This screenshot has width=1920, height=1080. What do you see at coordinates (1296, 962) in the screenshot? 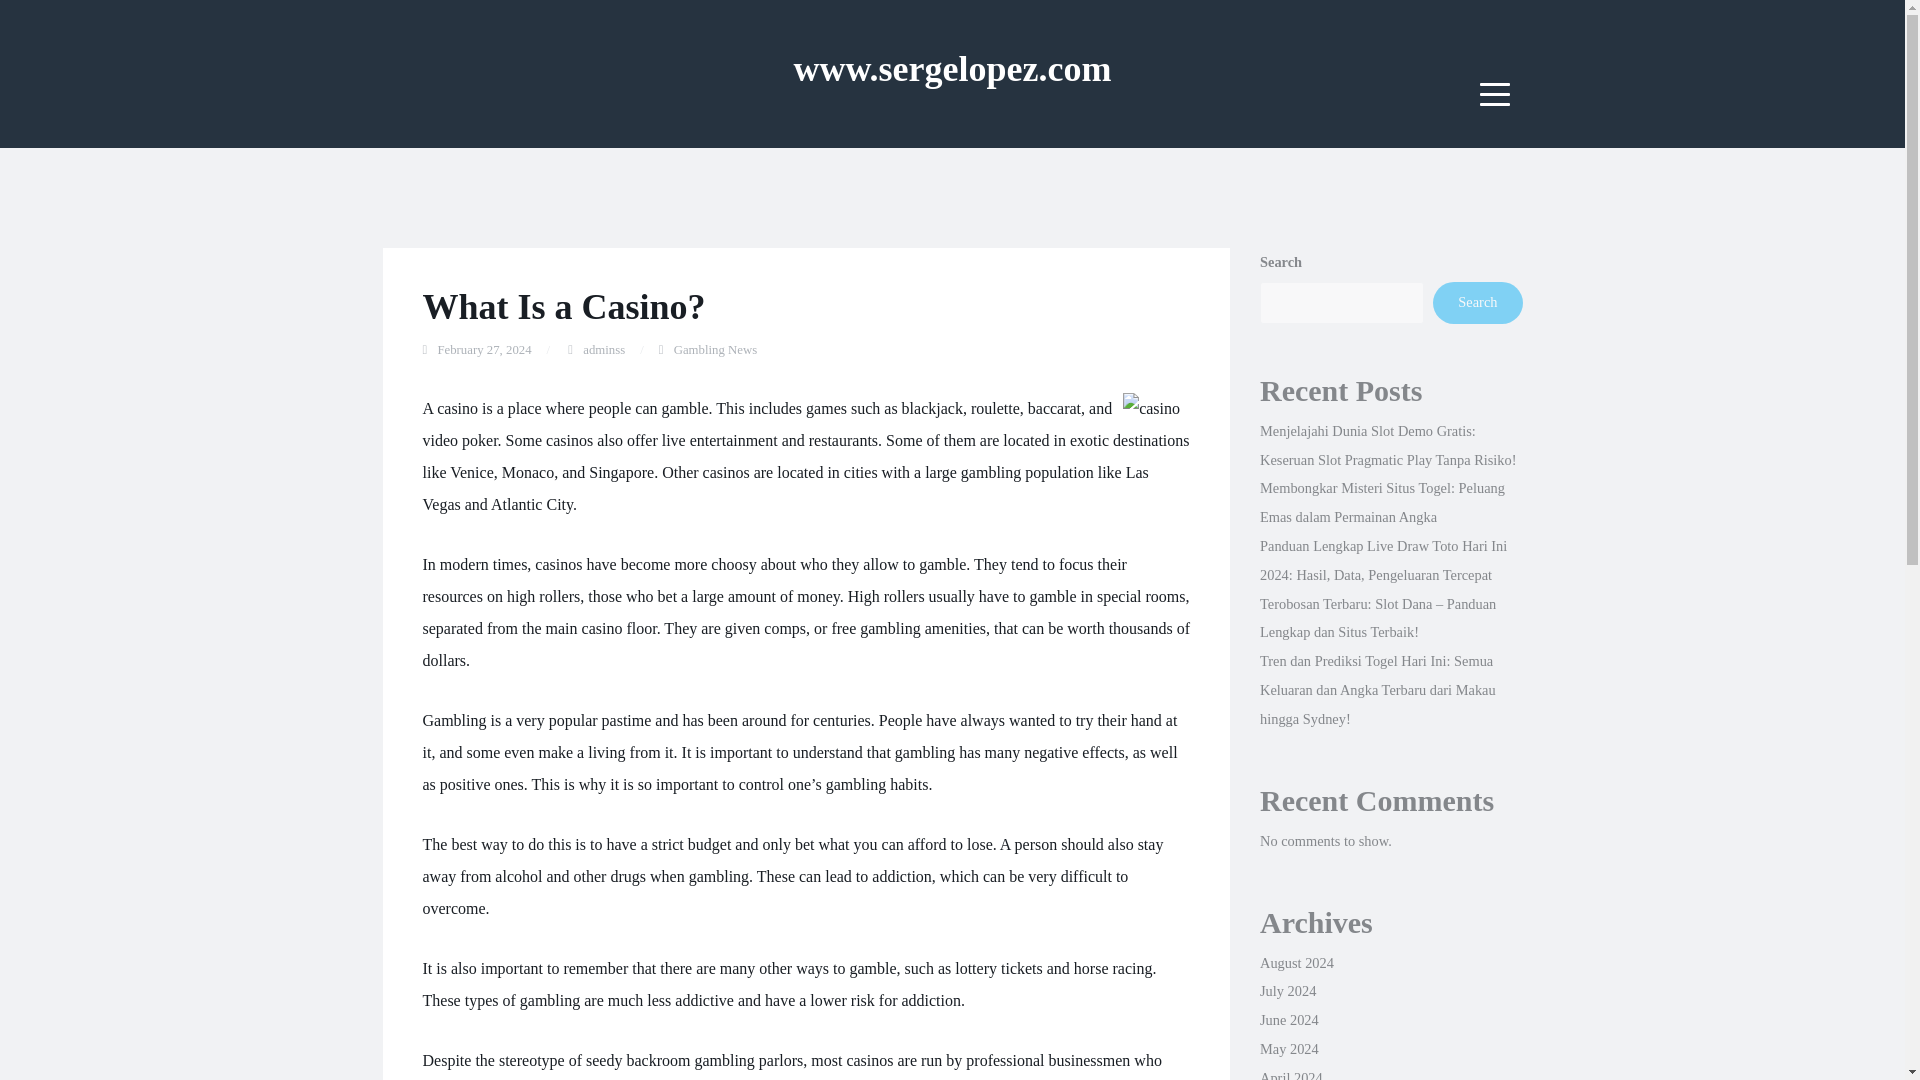
I see `August 2024` at bounding box center [1296, 962].